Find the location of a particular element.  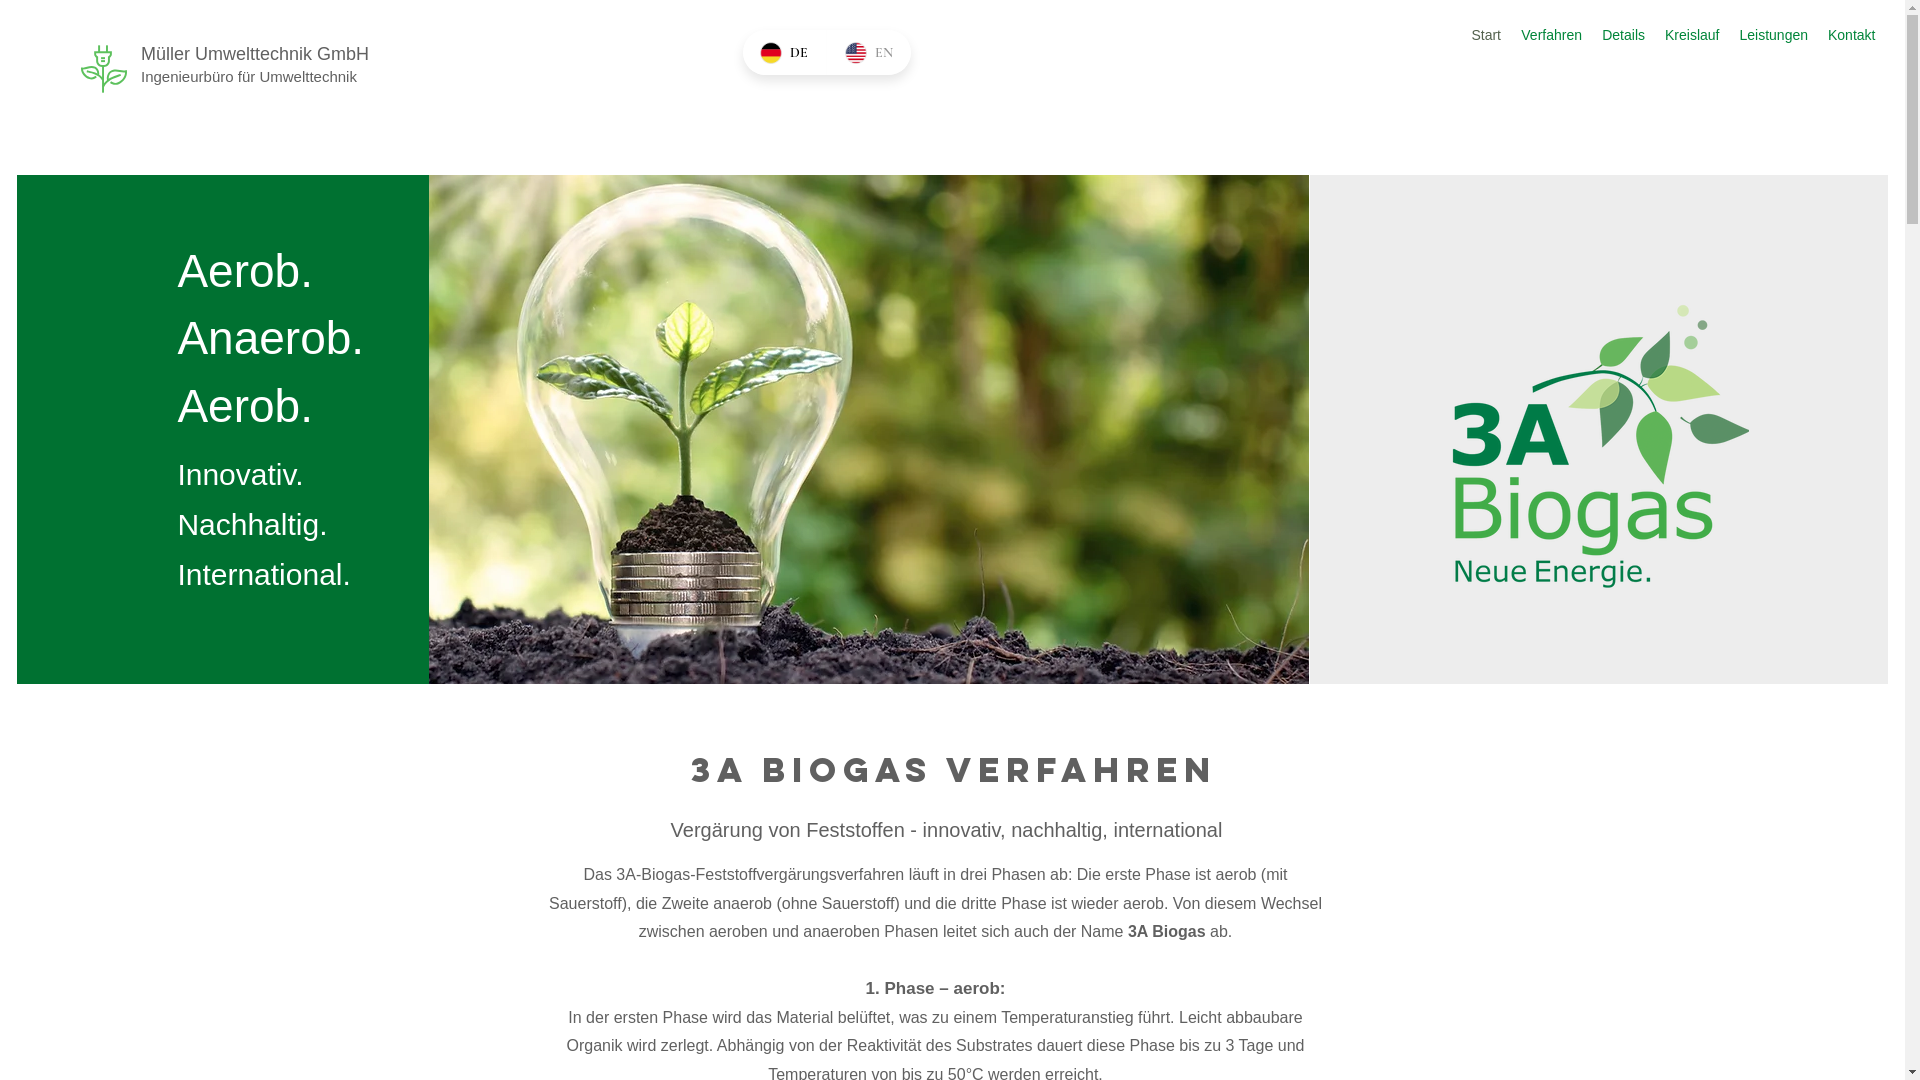

Verfahren is located at coordinates (1552, 35).